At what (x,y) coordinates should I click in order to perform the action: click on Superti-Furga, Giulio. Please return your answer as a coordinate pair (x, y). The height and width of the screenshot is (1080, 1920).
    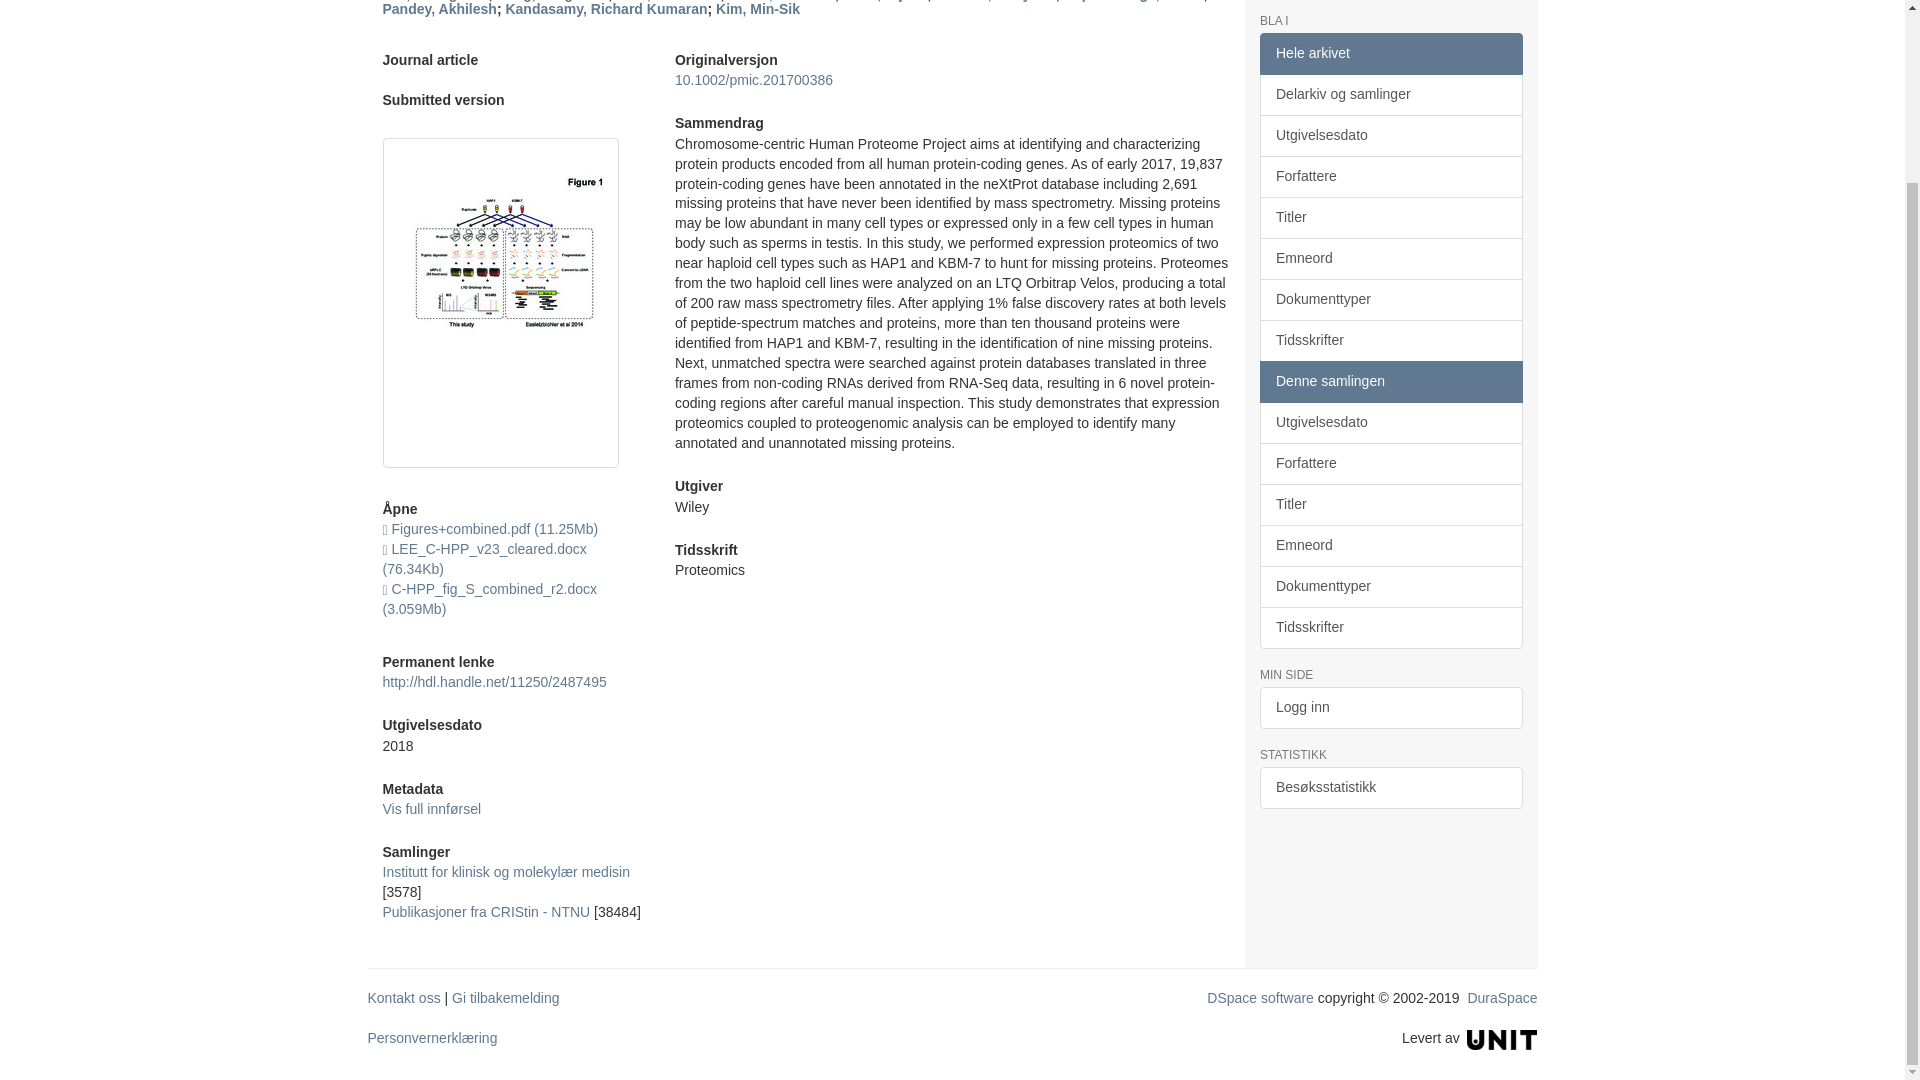
    Looking at the image, I should click on (1133, 1).